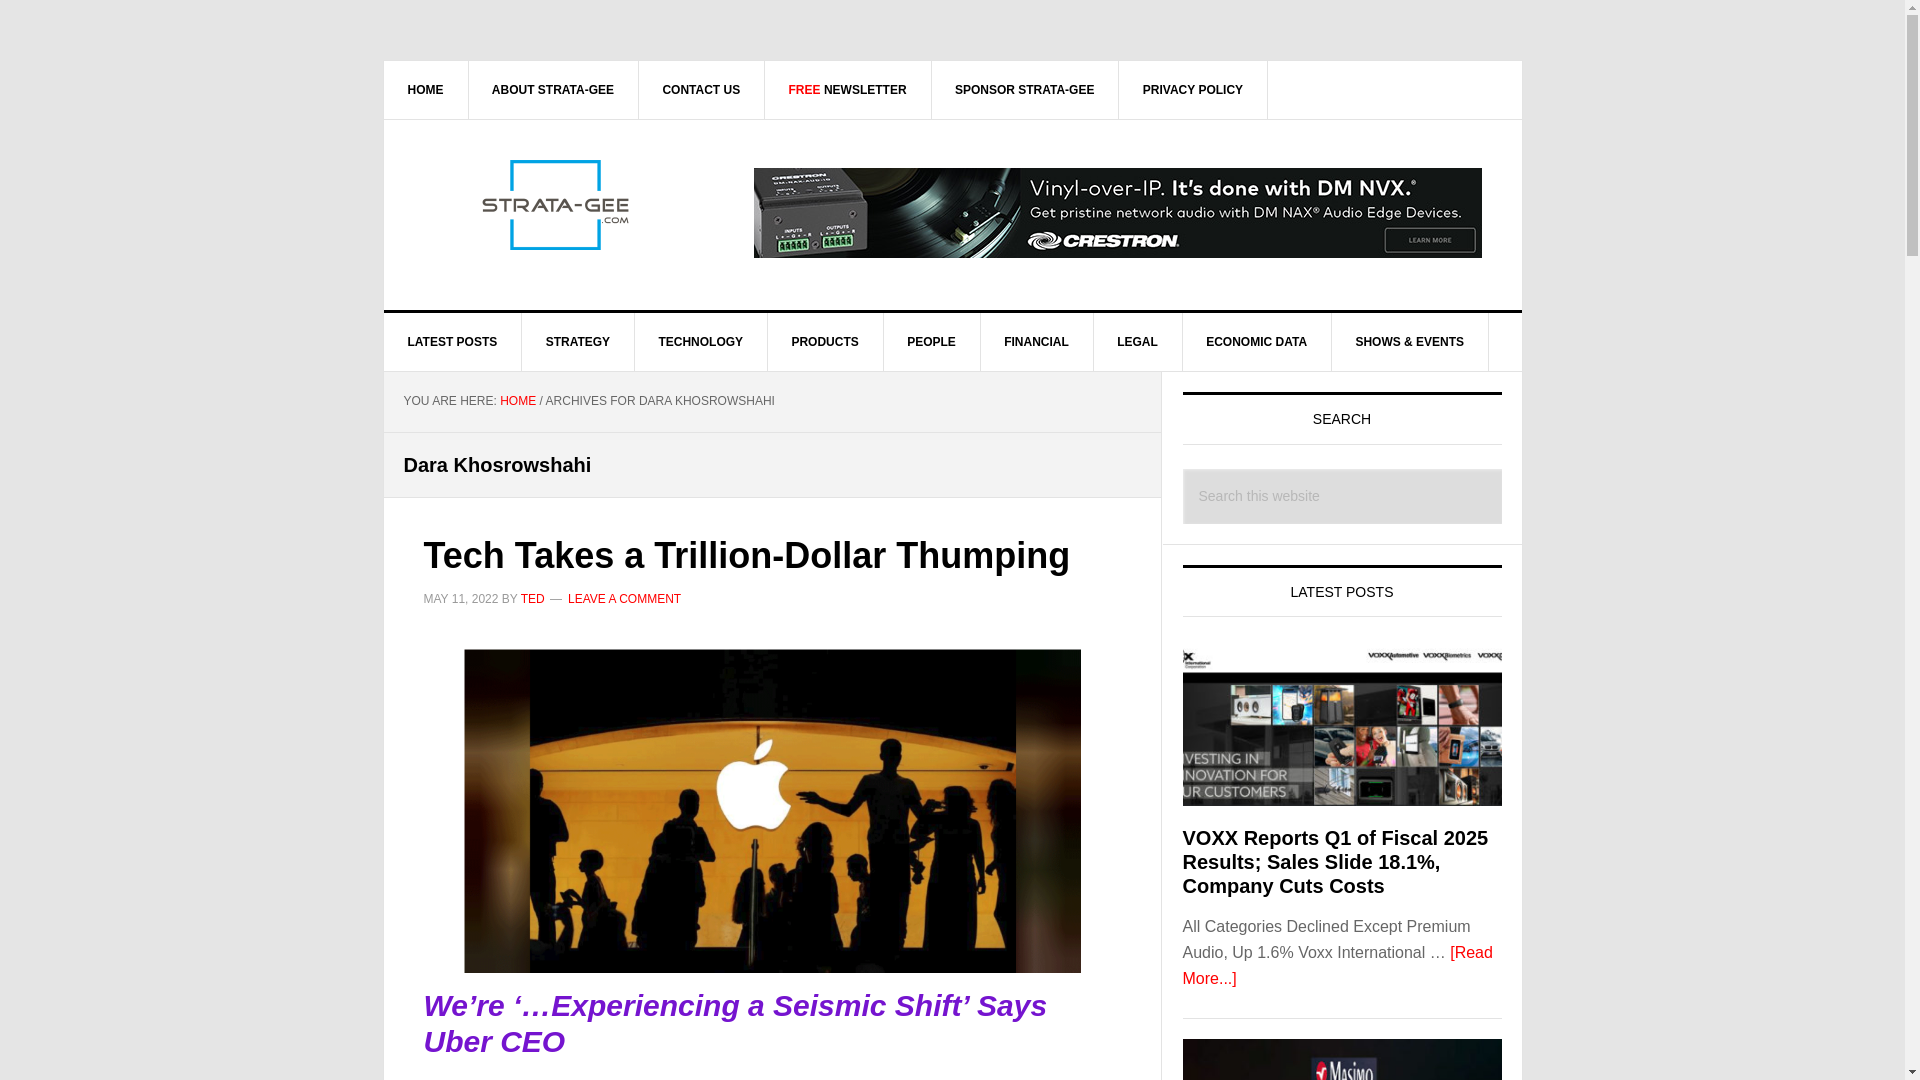 This screenshot has width=1920, height=1080. Describe the element at coordinates (1137, 342) in the screenshot. I see `LEGAL` at that location.